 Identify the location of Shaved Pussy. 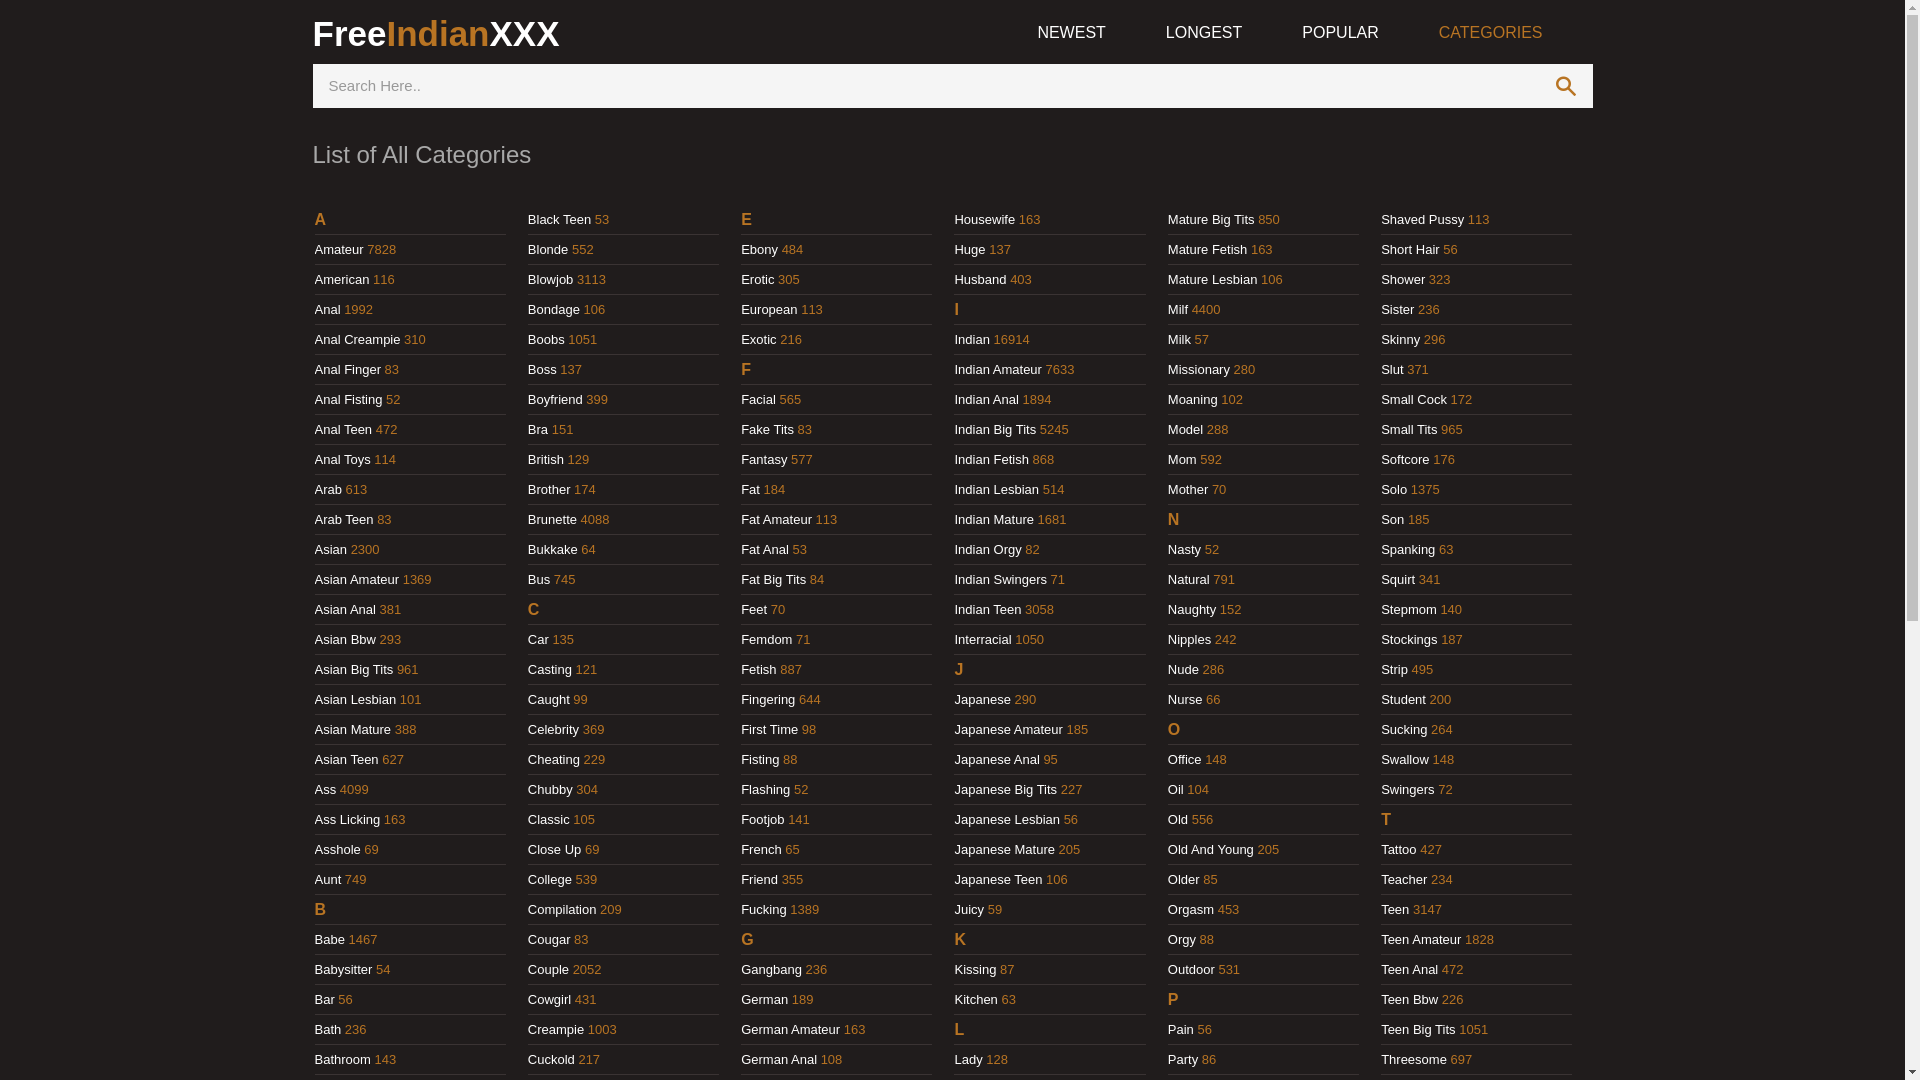
(1422, 220).